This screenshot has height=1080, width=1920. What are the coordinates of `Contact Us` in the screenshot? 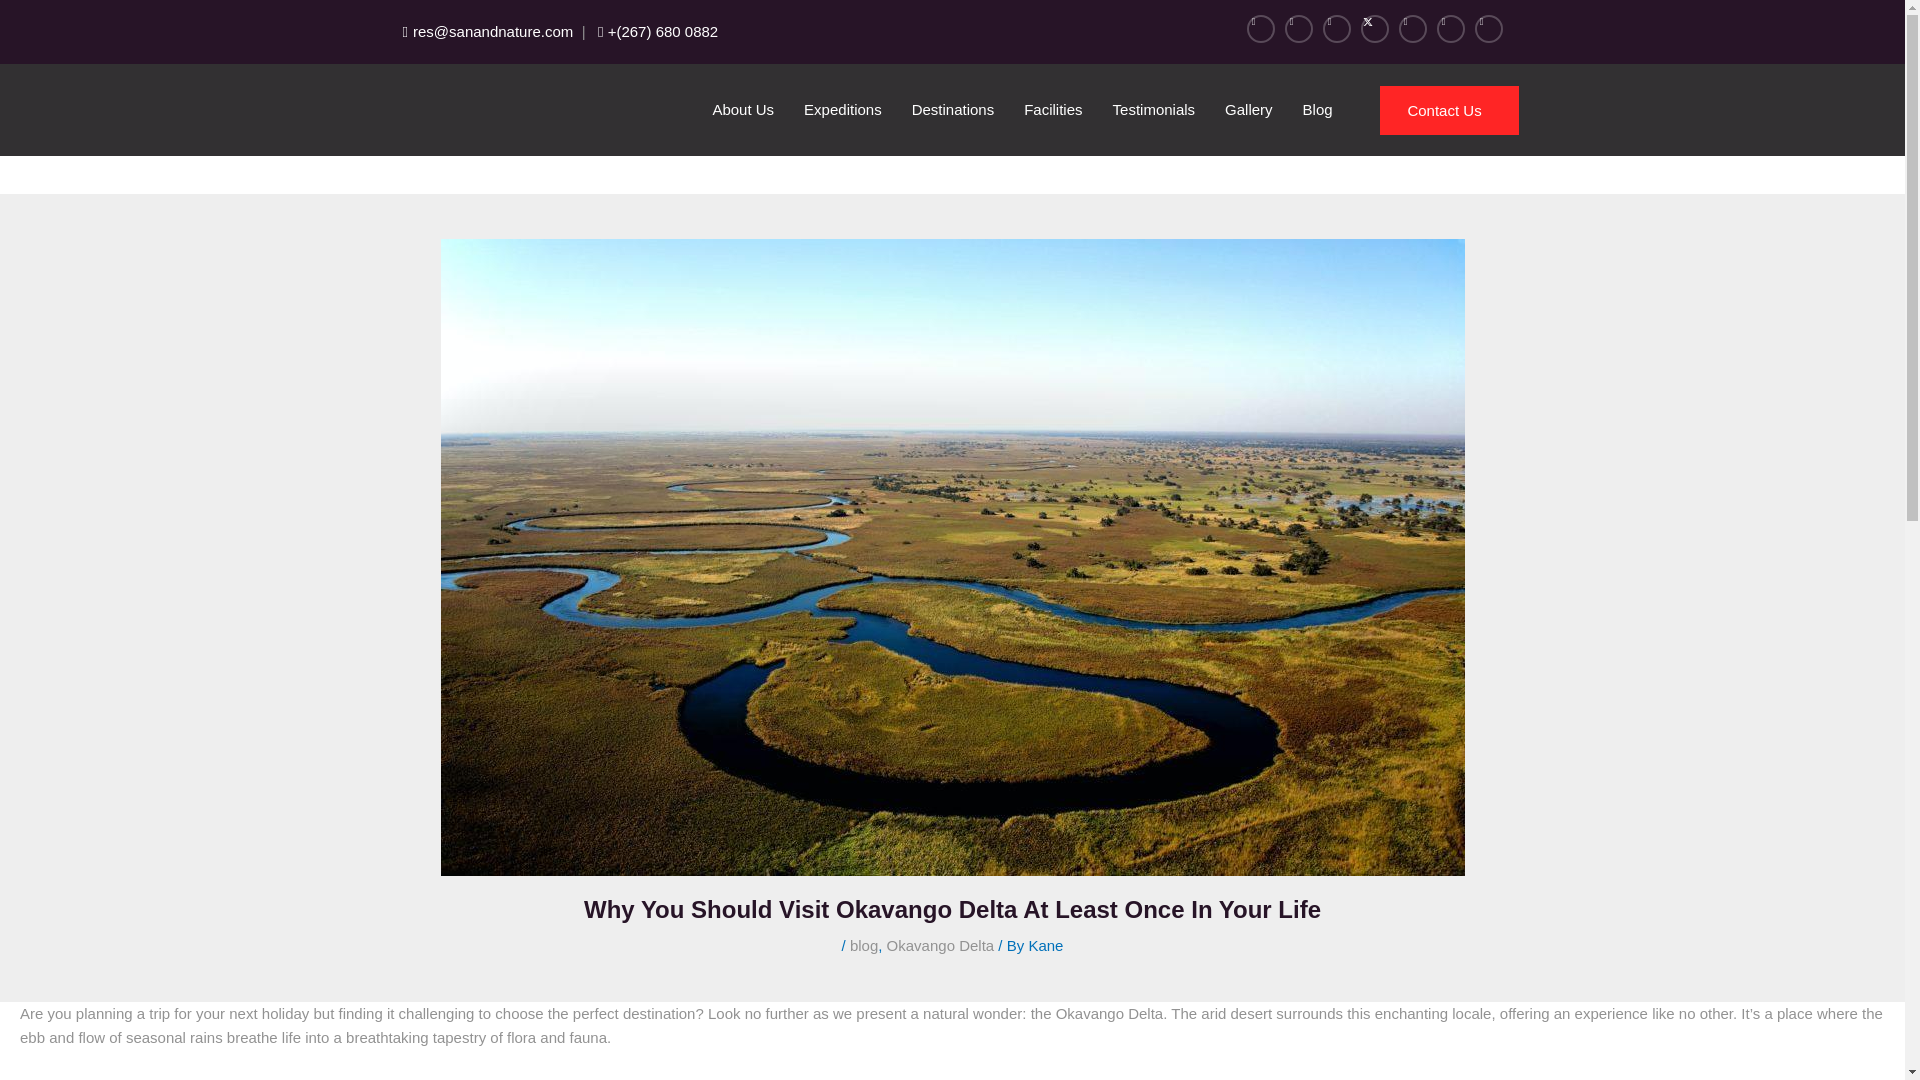 It's located at (1449, 110).